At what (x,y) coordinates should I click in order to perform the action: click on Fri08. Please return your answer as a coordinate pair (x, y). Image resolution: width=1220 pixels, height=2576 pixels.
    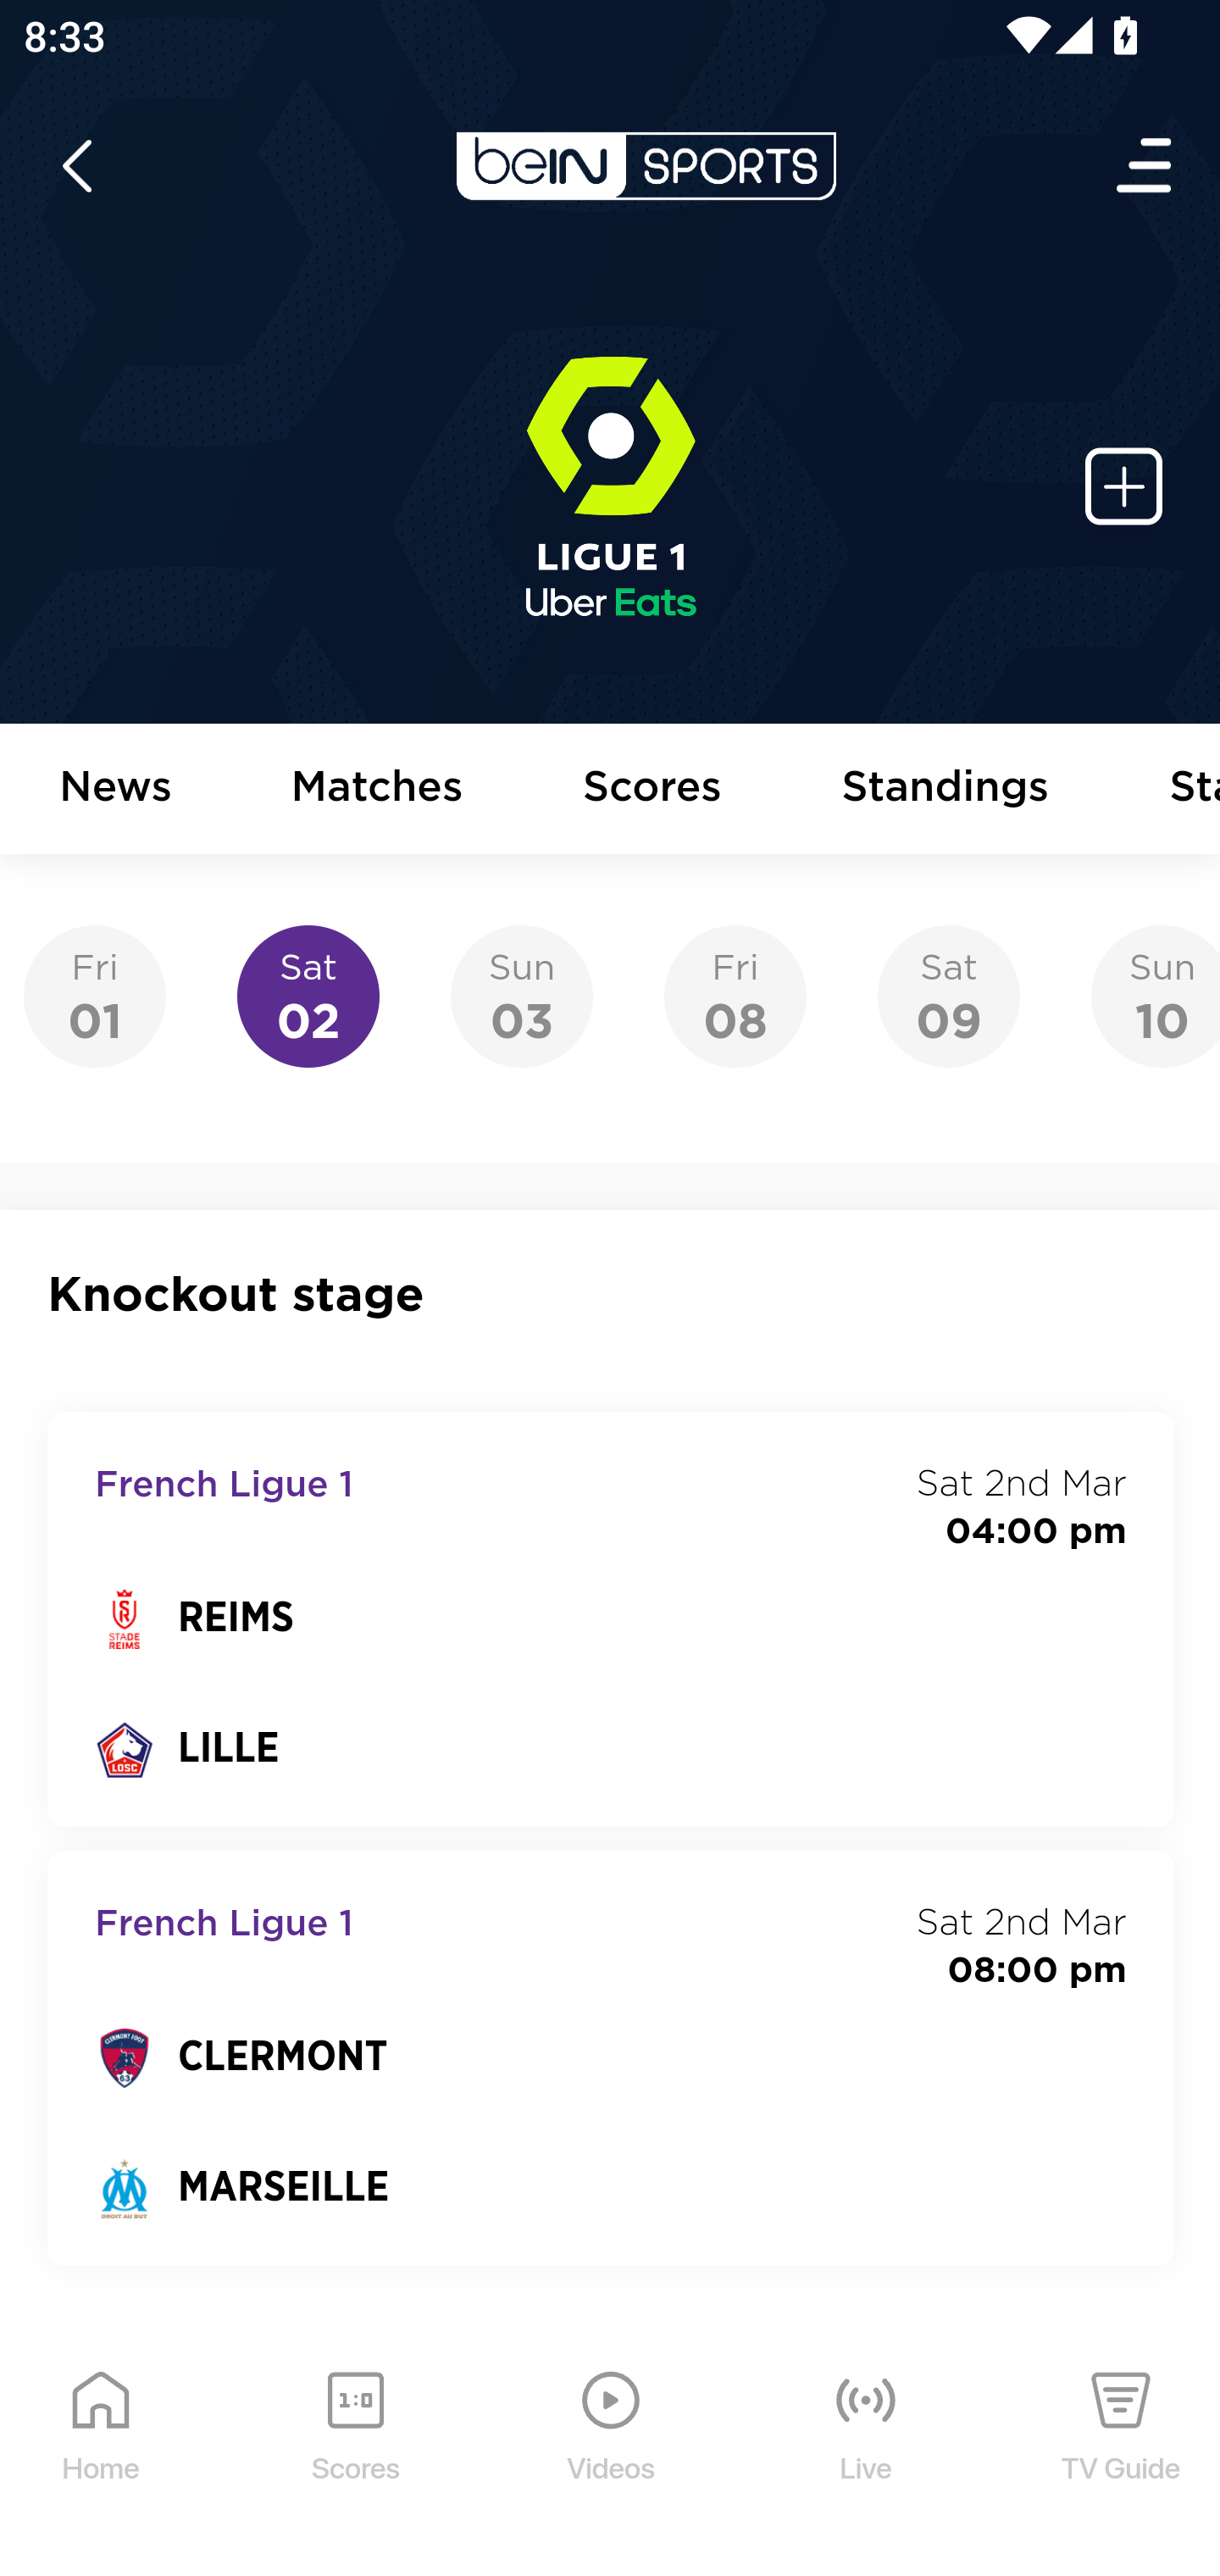
    Looking at the image, I should click on (735, 997).